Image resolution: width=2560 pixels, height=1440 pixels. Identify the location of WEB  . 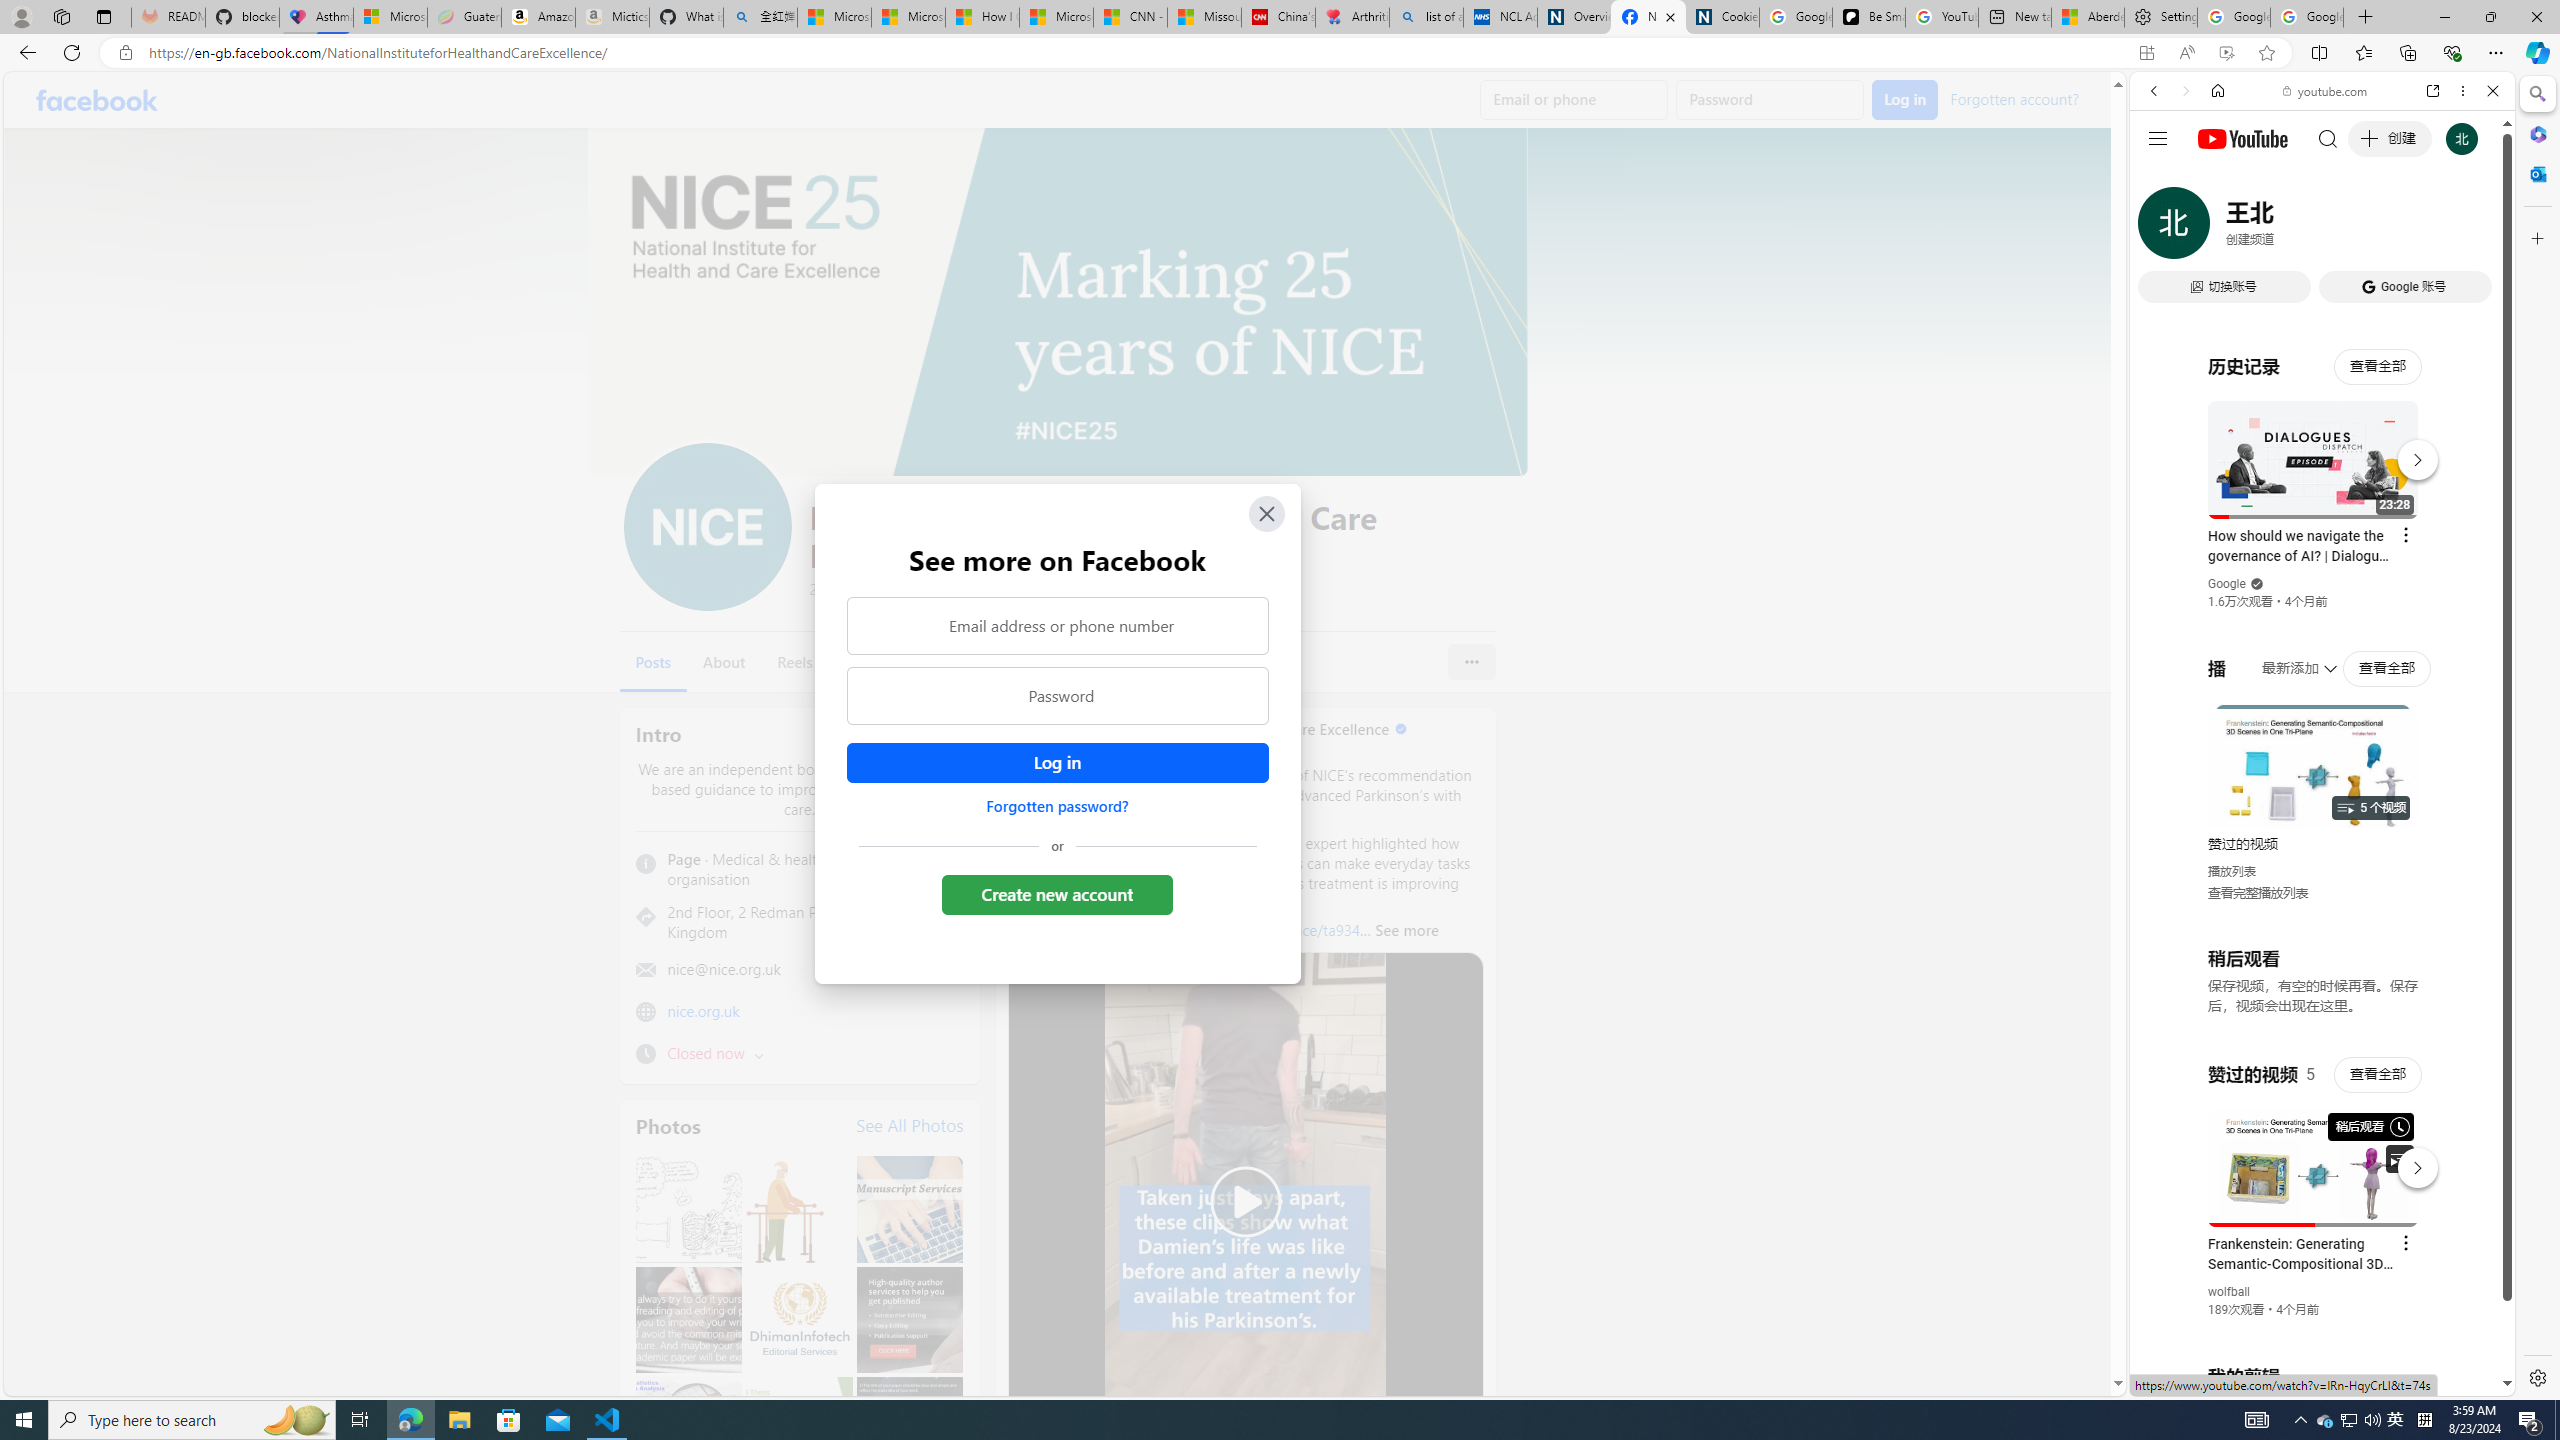
(2163, 229).